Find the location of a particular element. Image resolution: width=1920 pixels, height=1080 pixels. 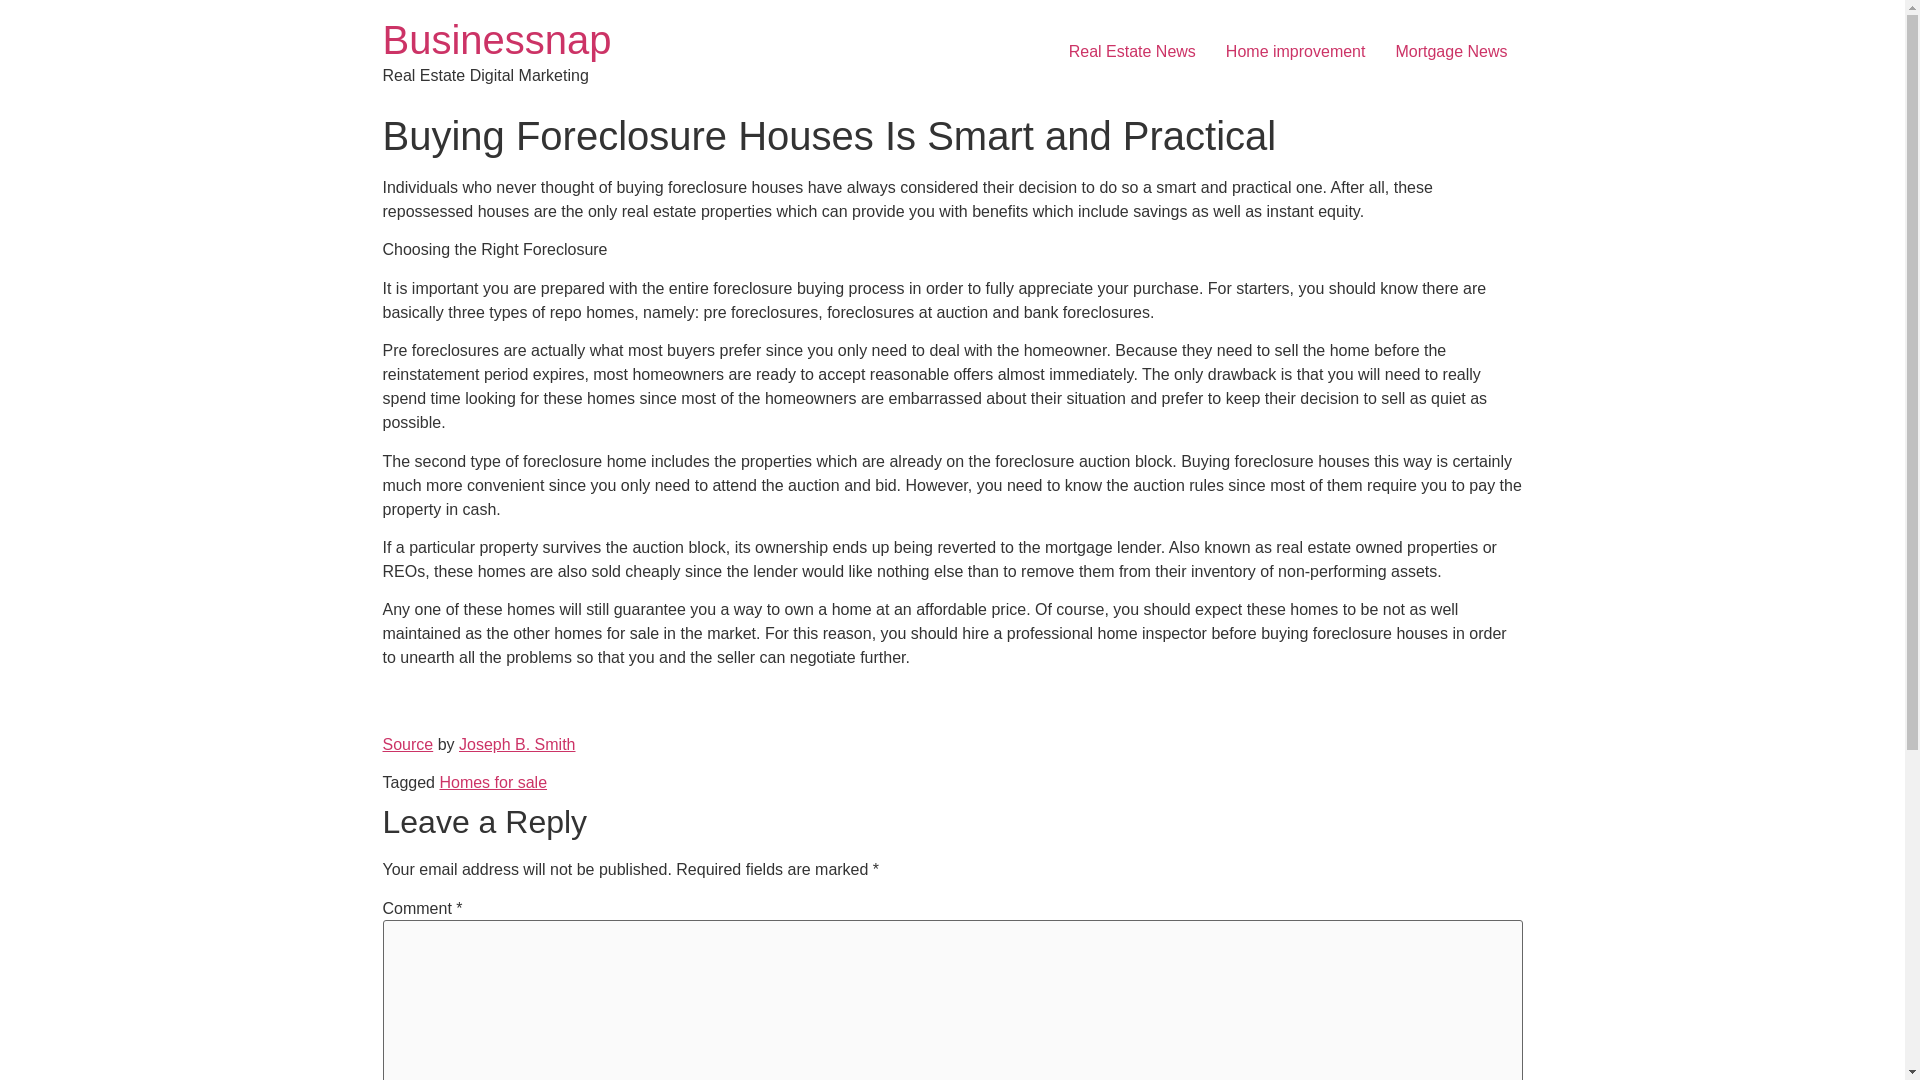

Businessnap is located at coordinates (496, 40).